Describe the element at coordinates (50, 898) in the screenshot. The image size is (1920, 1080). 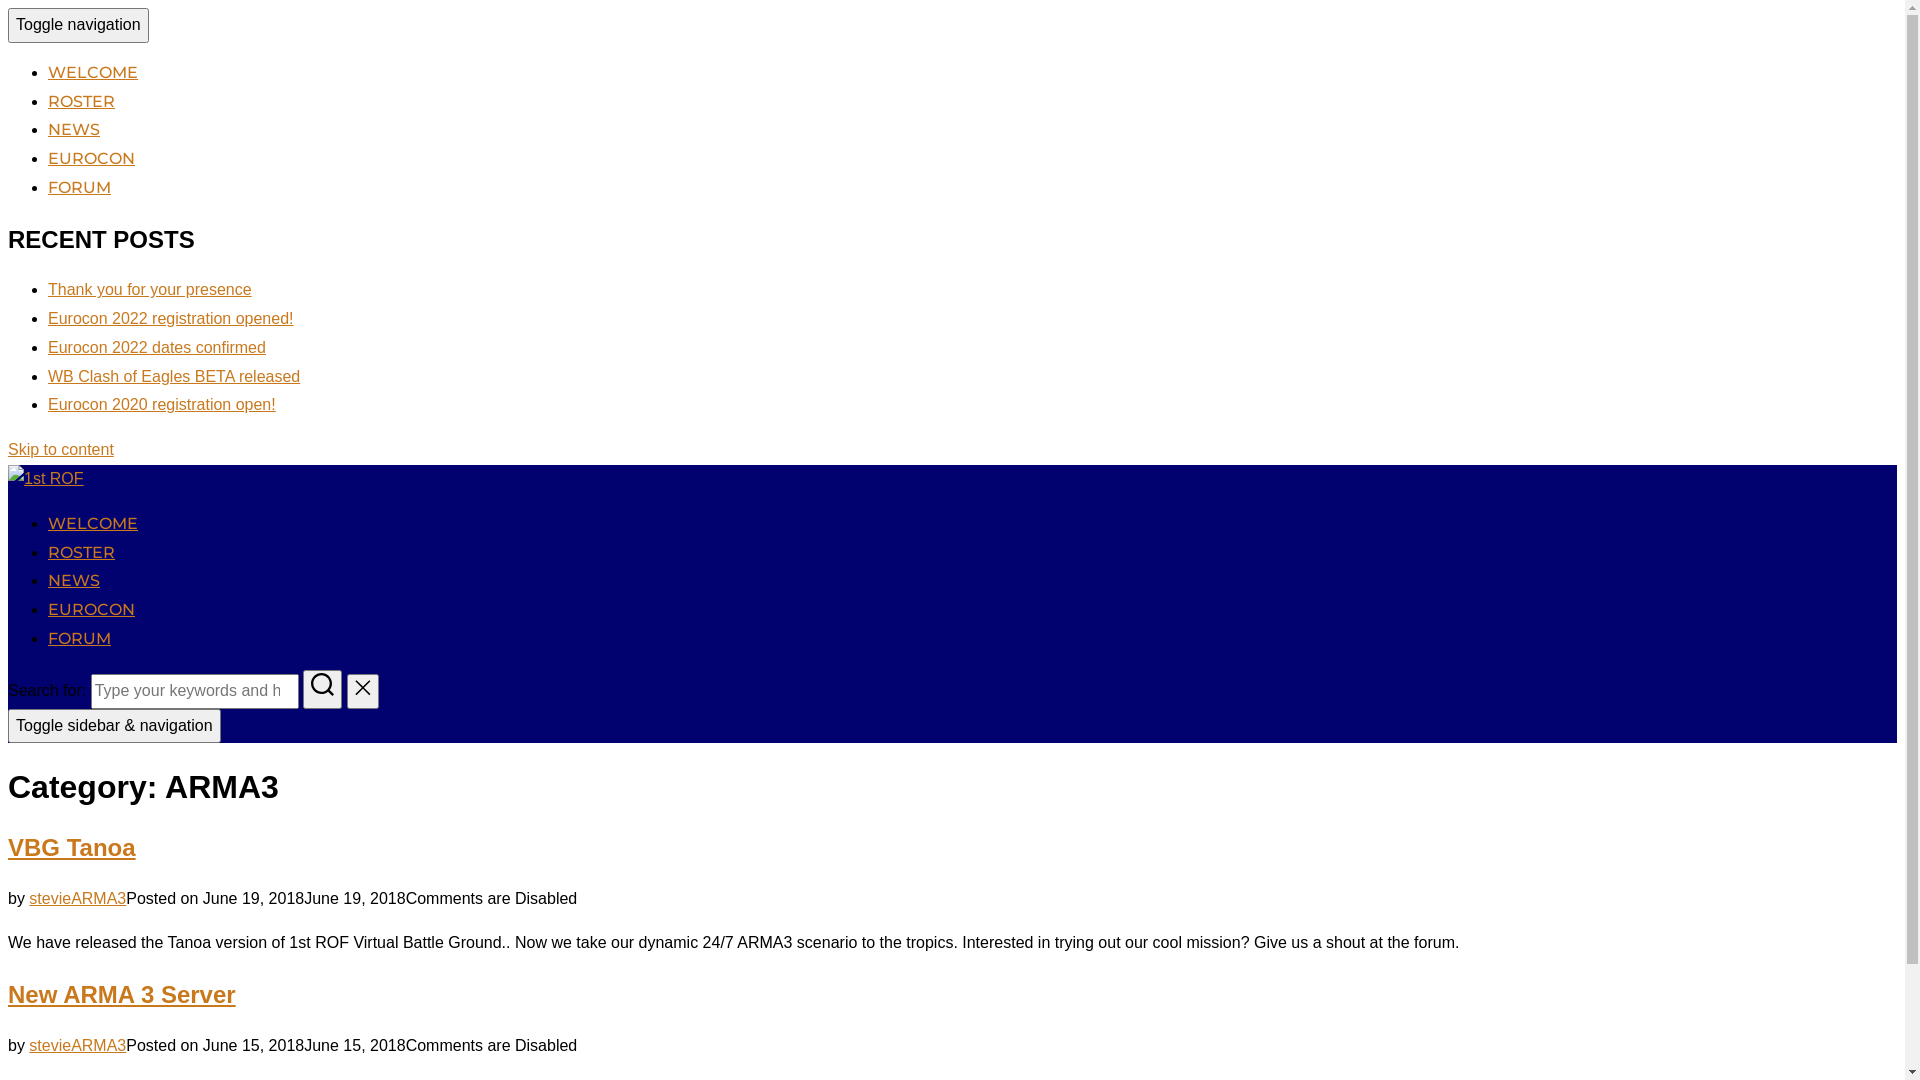
I see `stevie` at that location.